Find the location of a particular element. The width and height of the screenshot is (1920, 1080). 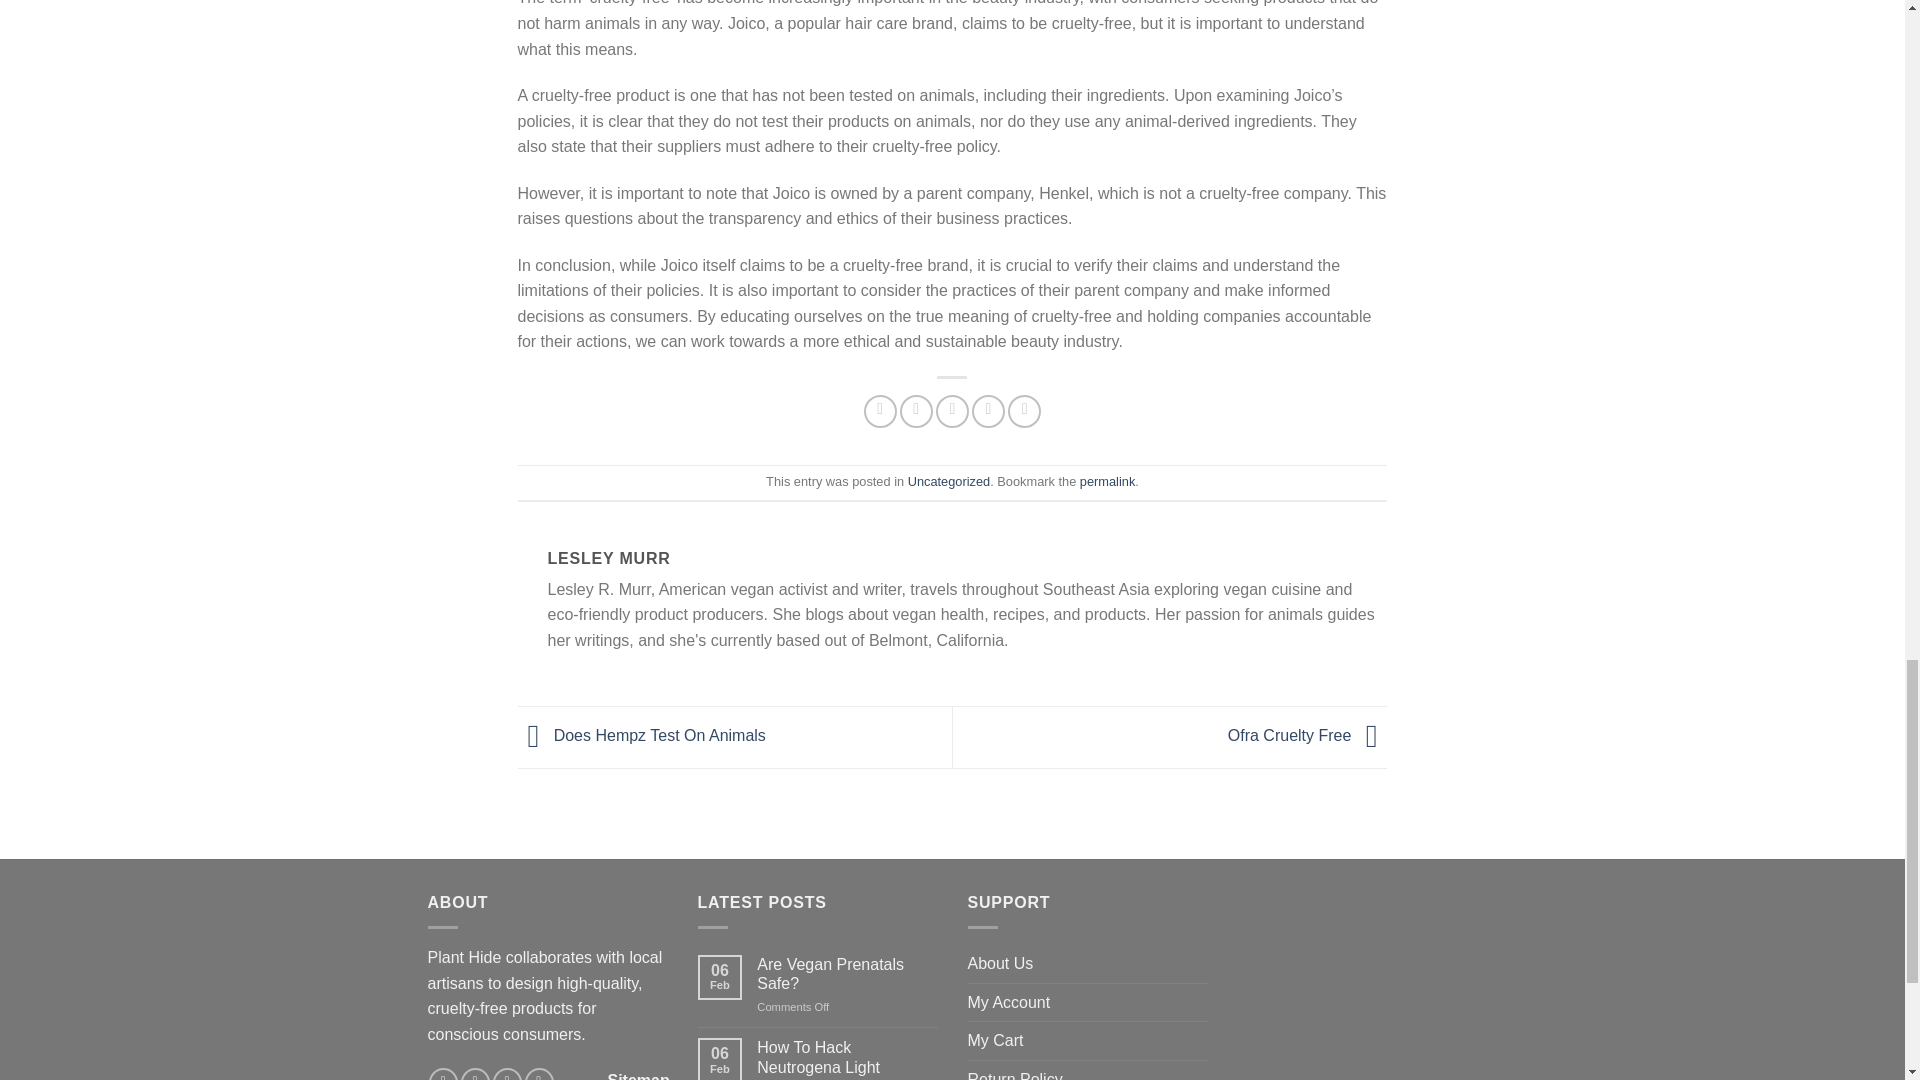

Share on Facebook is located at coordinates (880, 411).